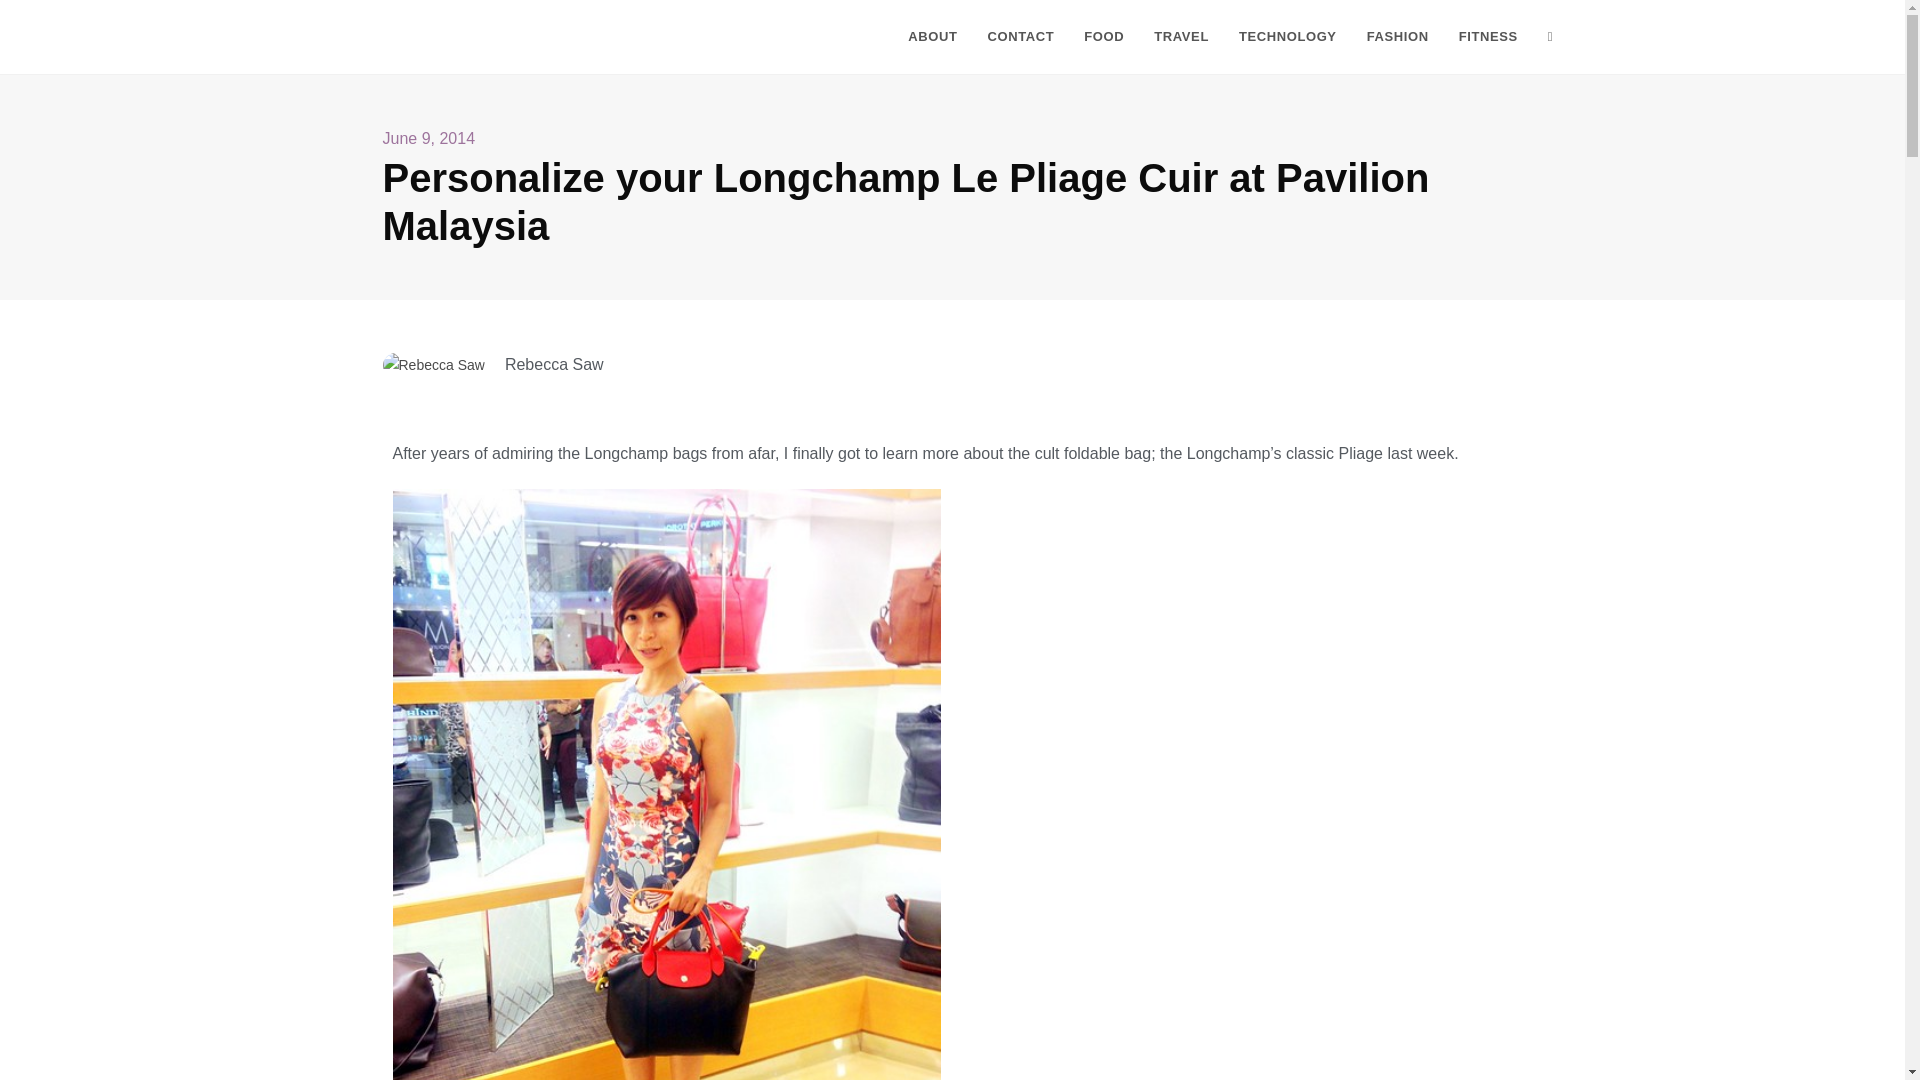  Describe the element at coordinates (1488, 37) in the screenshot. I see `FITNESS` at that location.